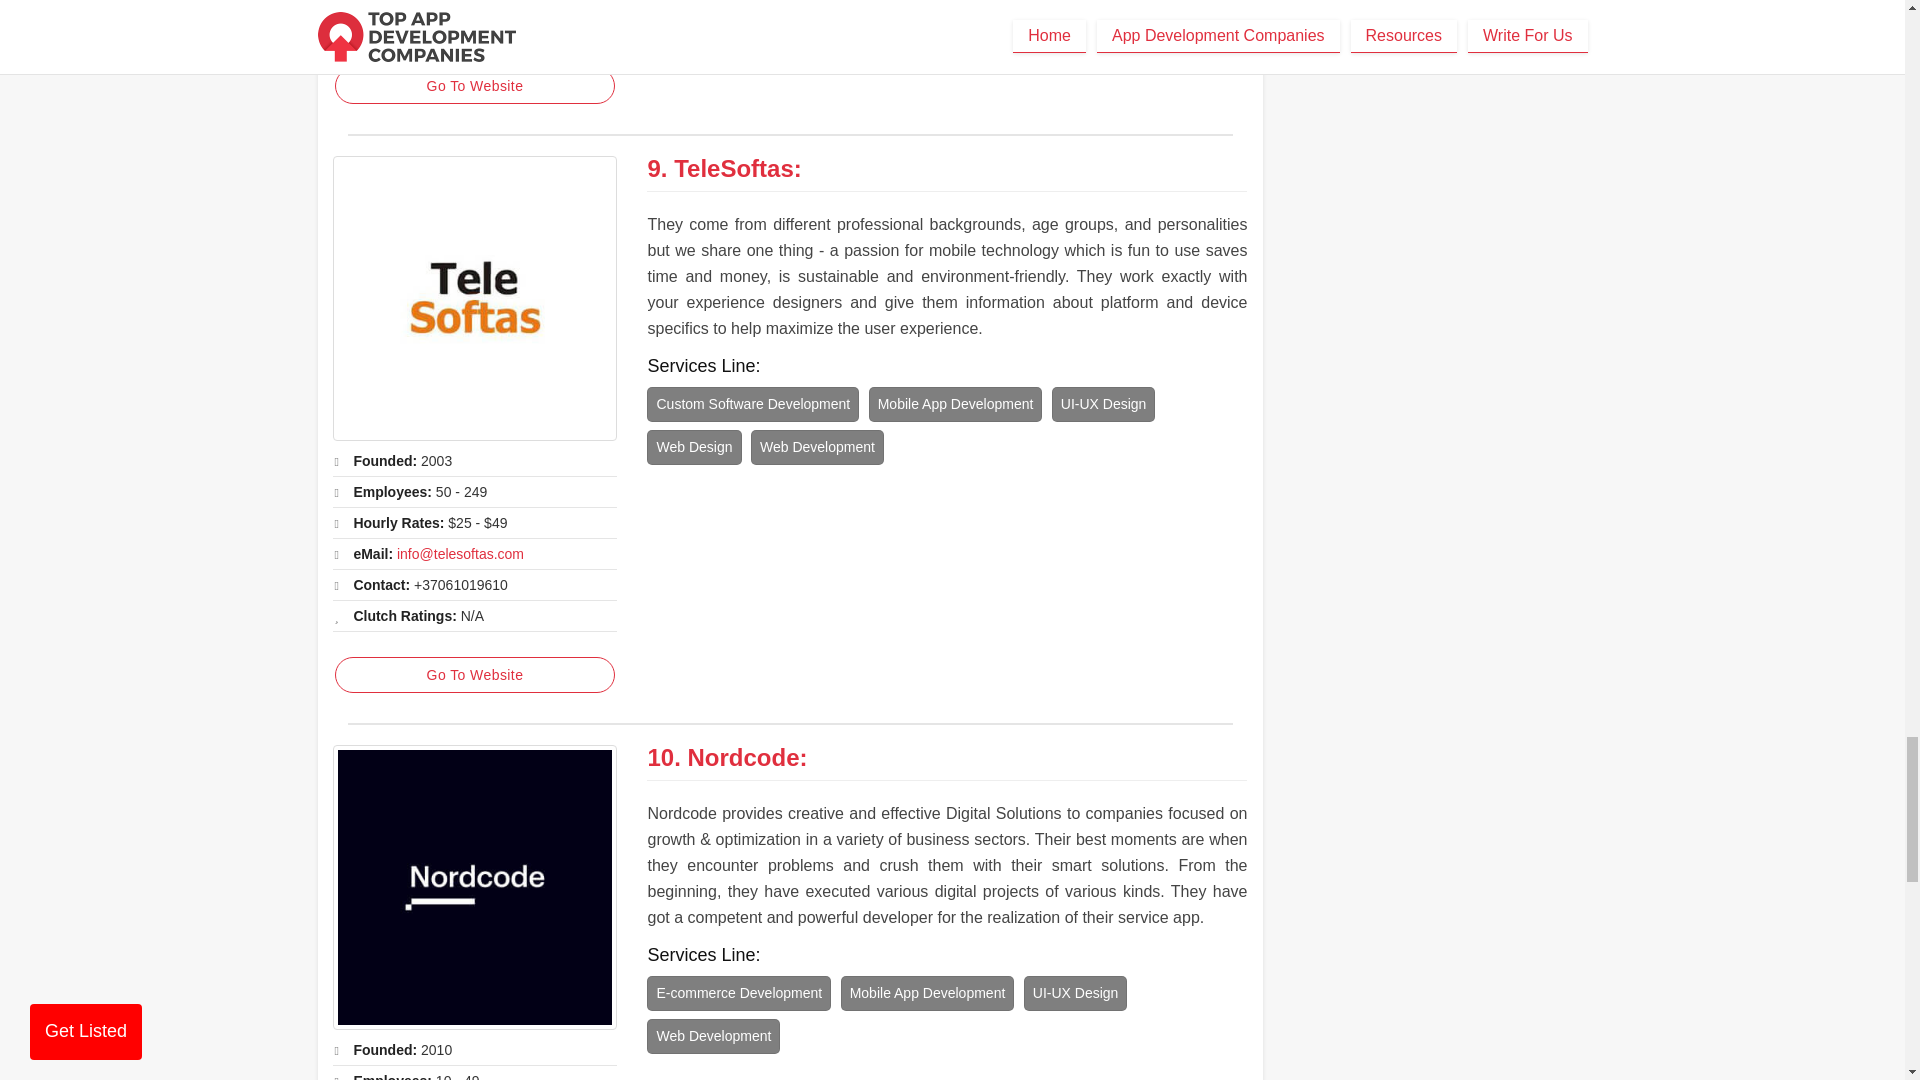 The image size is (1920, 1080). Describe the element at coordinates (474, 298) in the screenshot. I see `TeleSoftas` at that location.